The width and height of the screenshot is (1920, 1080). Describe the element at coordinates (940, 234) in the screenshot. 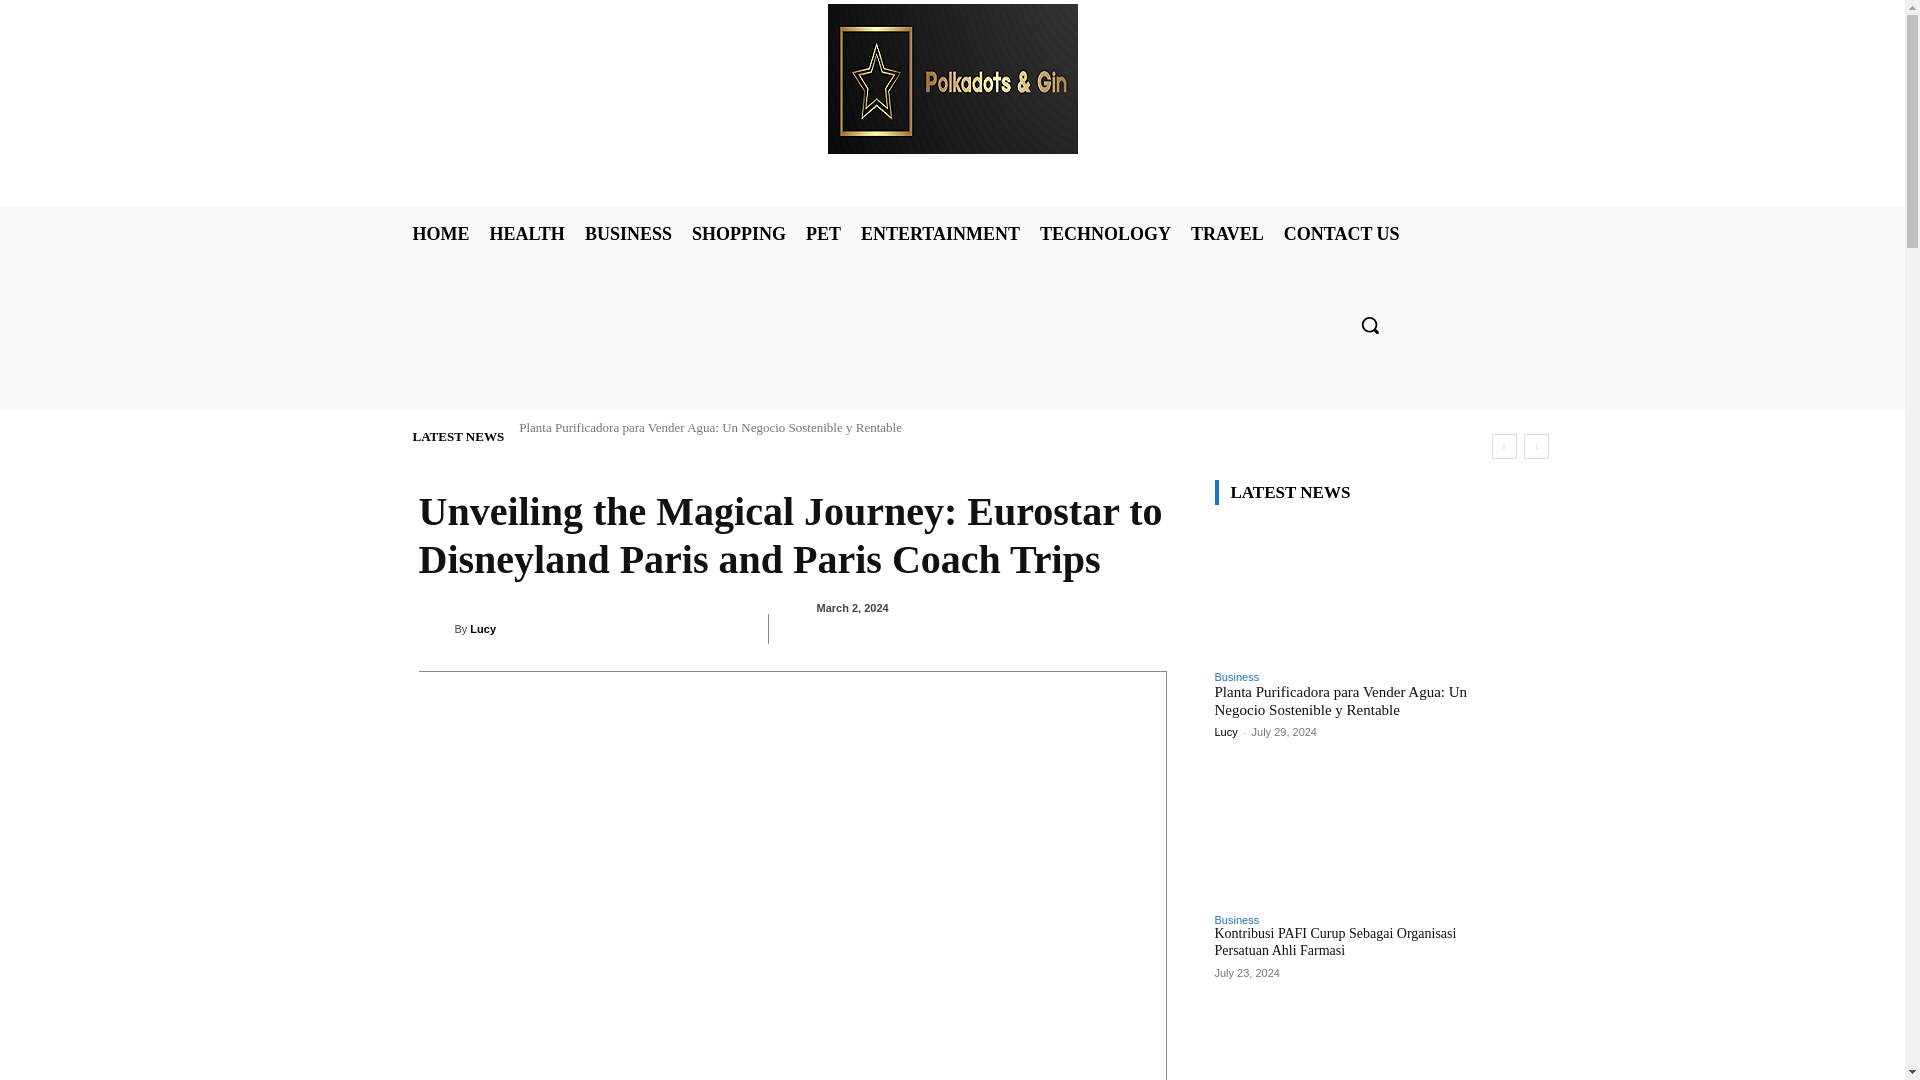

I see `ENTERTAINMENT` at that location.